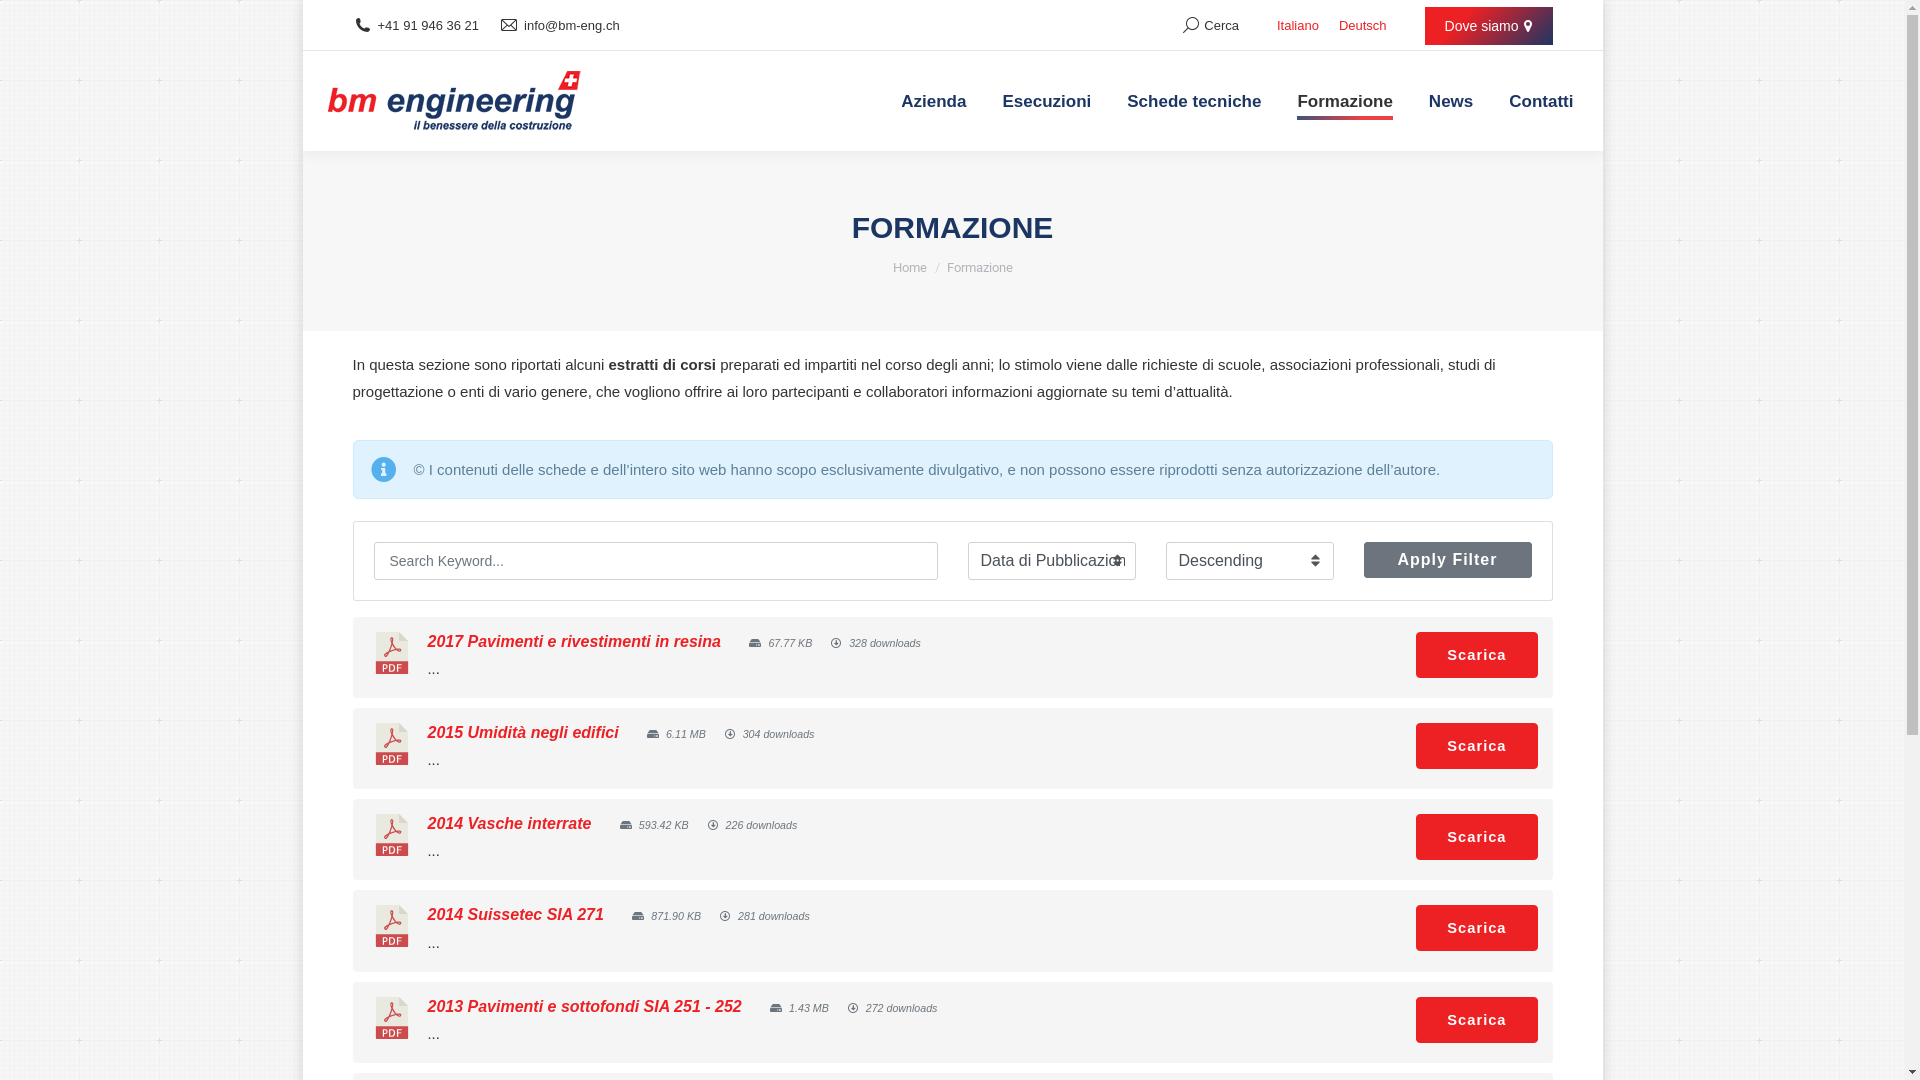 The width and height of the screenshot is (1920, 1080). What do you see at coordinates (1046, 101) in the screenshot?
I see `Esecuzioni` at bounding box center [1046, 101].